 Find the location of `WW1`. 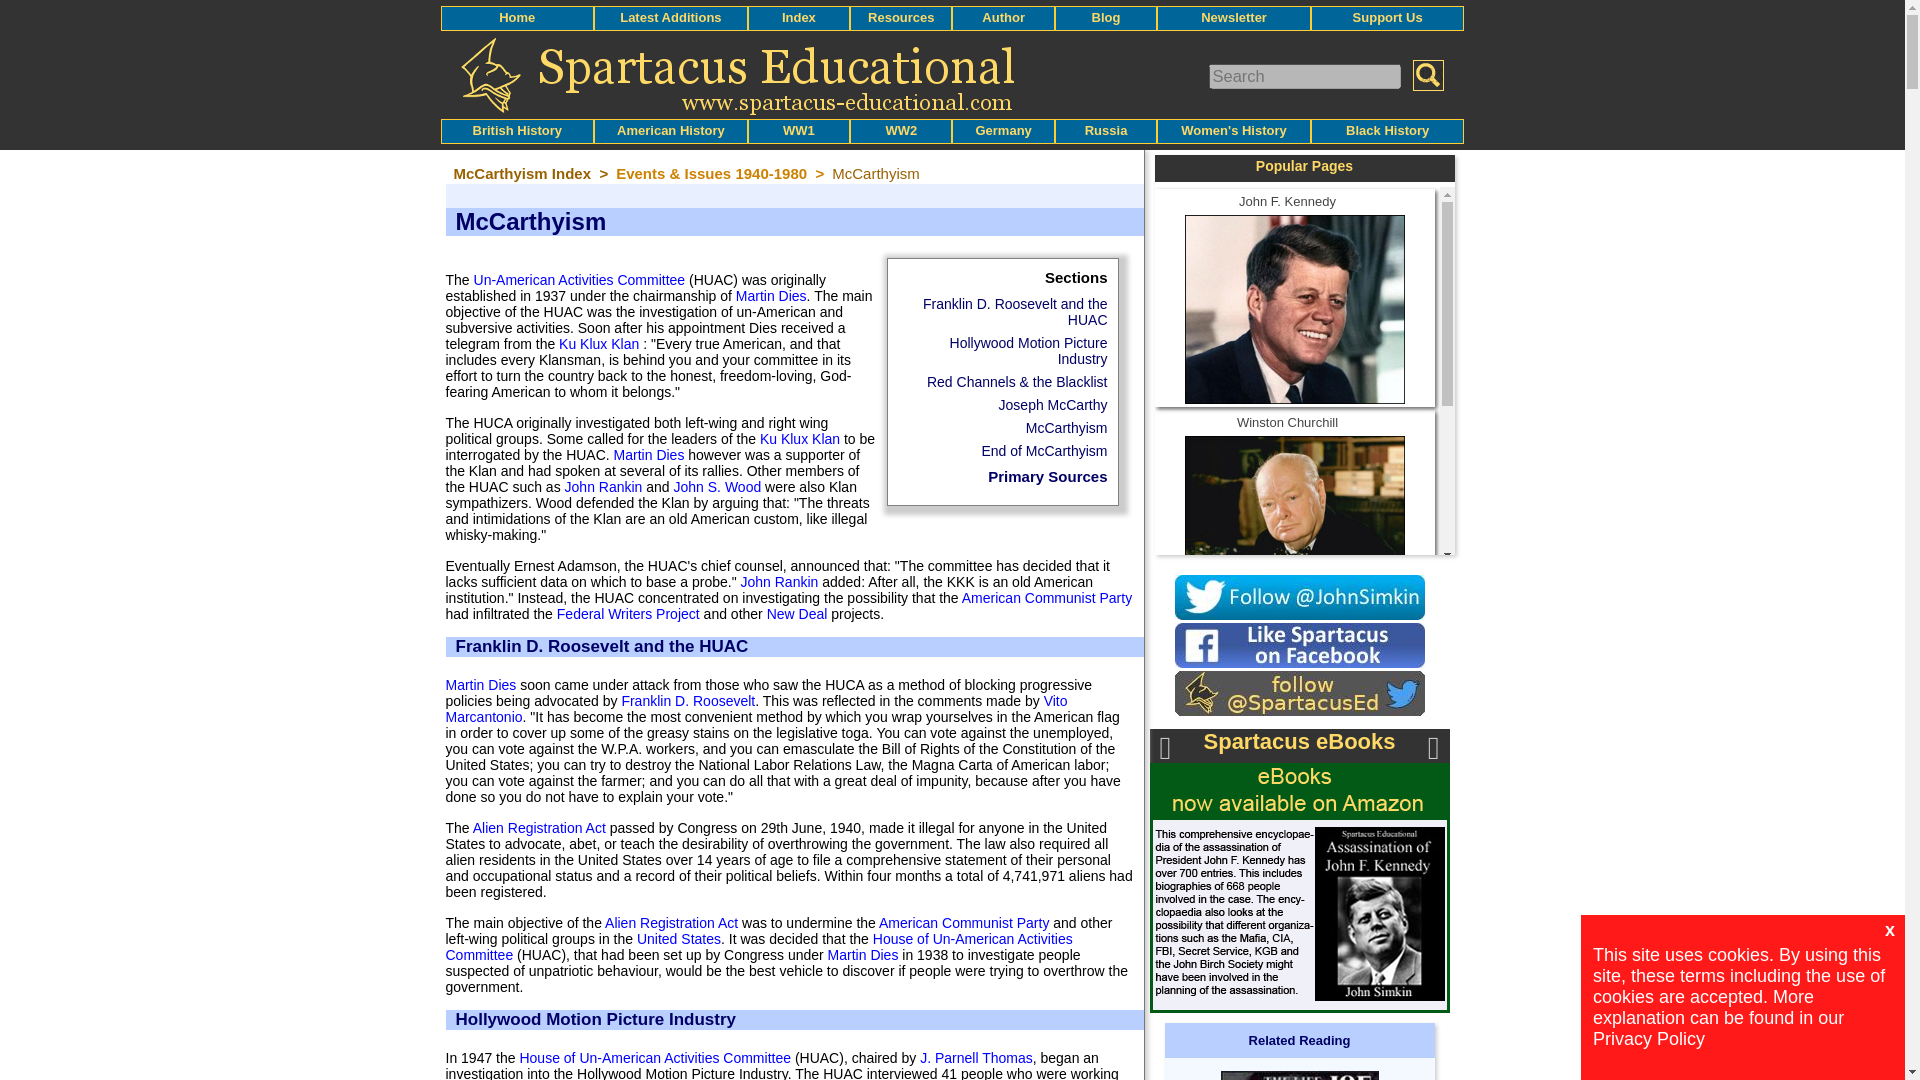

WW1 is located at coordinates (798, 130).